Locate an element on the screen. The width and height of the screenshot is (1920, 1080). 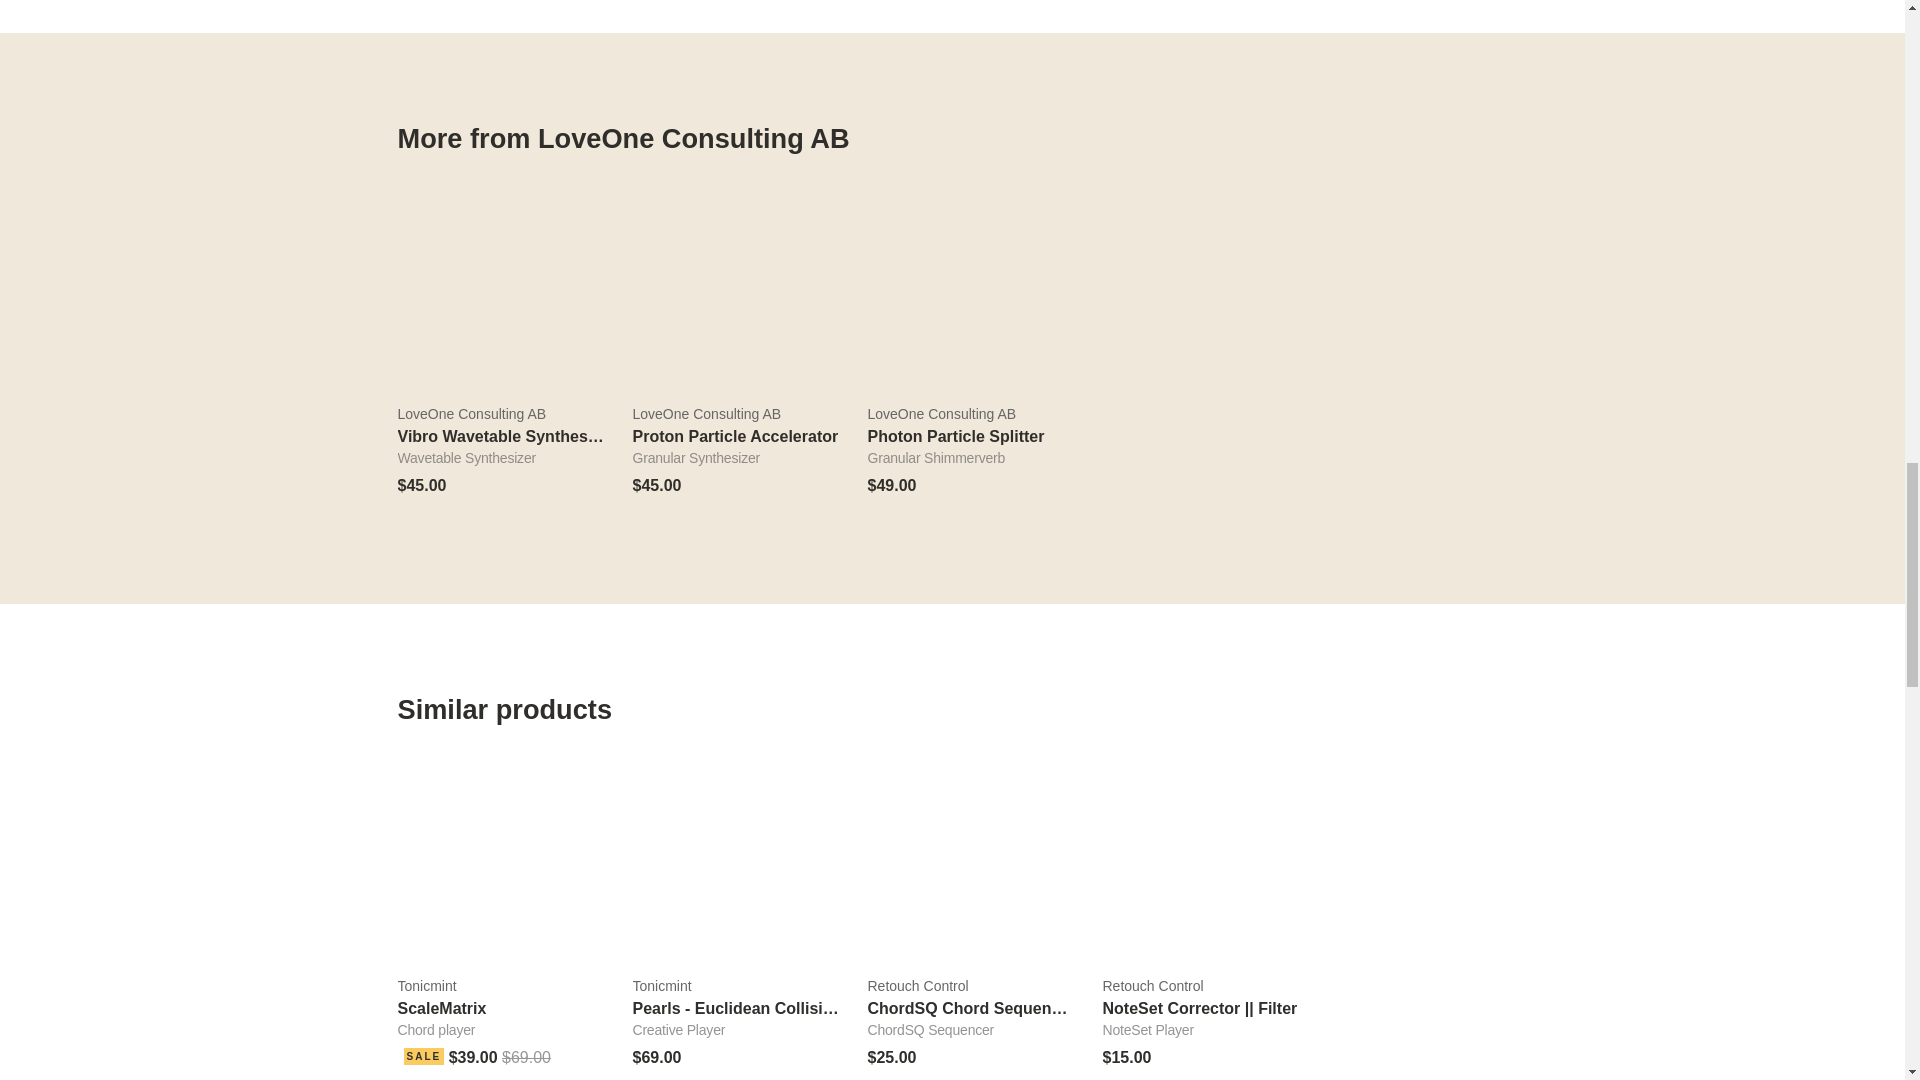
LoveOne Consulting AB is located at coordinates (500, 415).